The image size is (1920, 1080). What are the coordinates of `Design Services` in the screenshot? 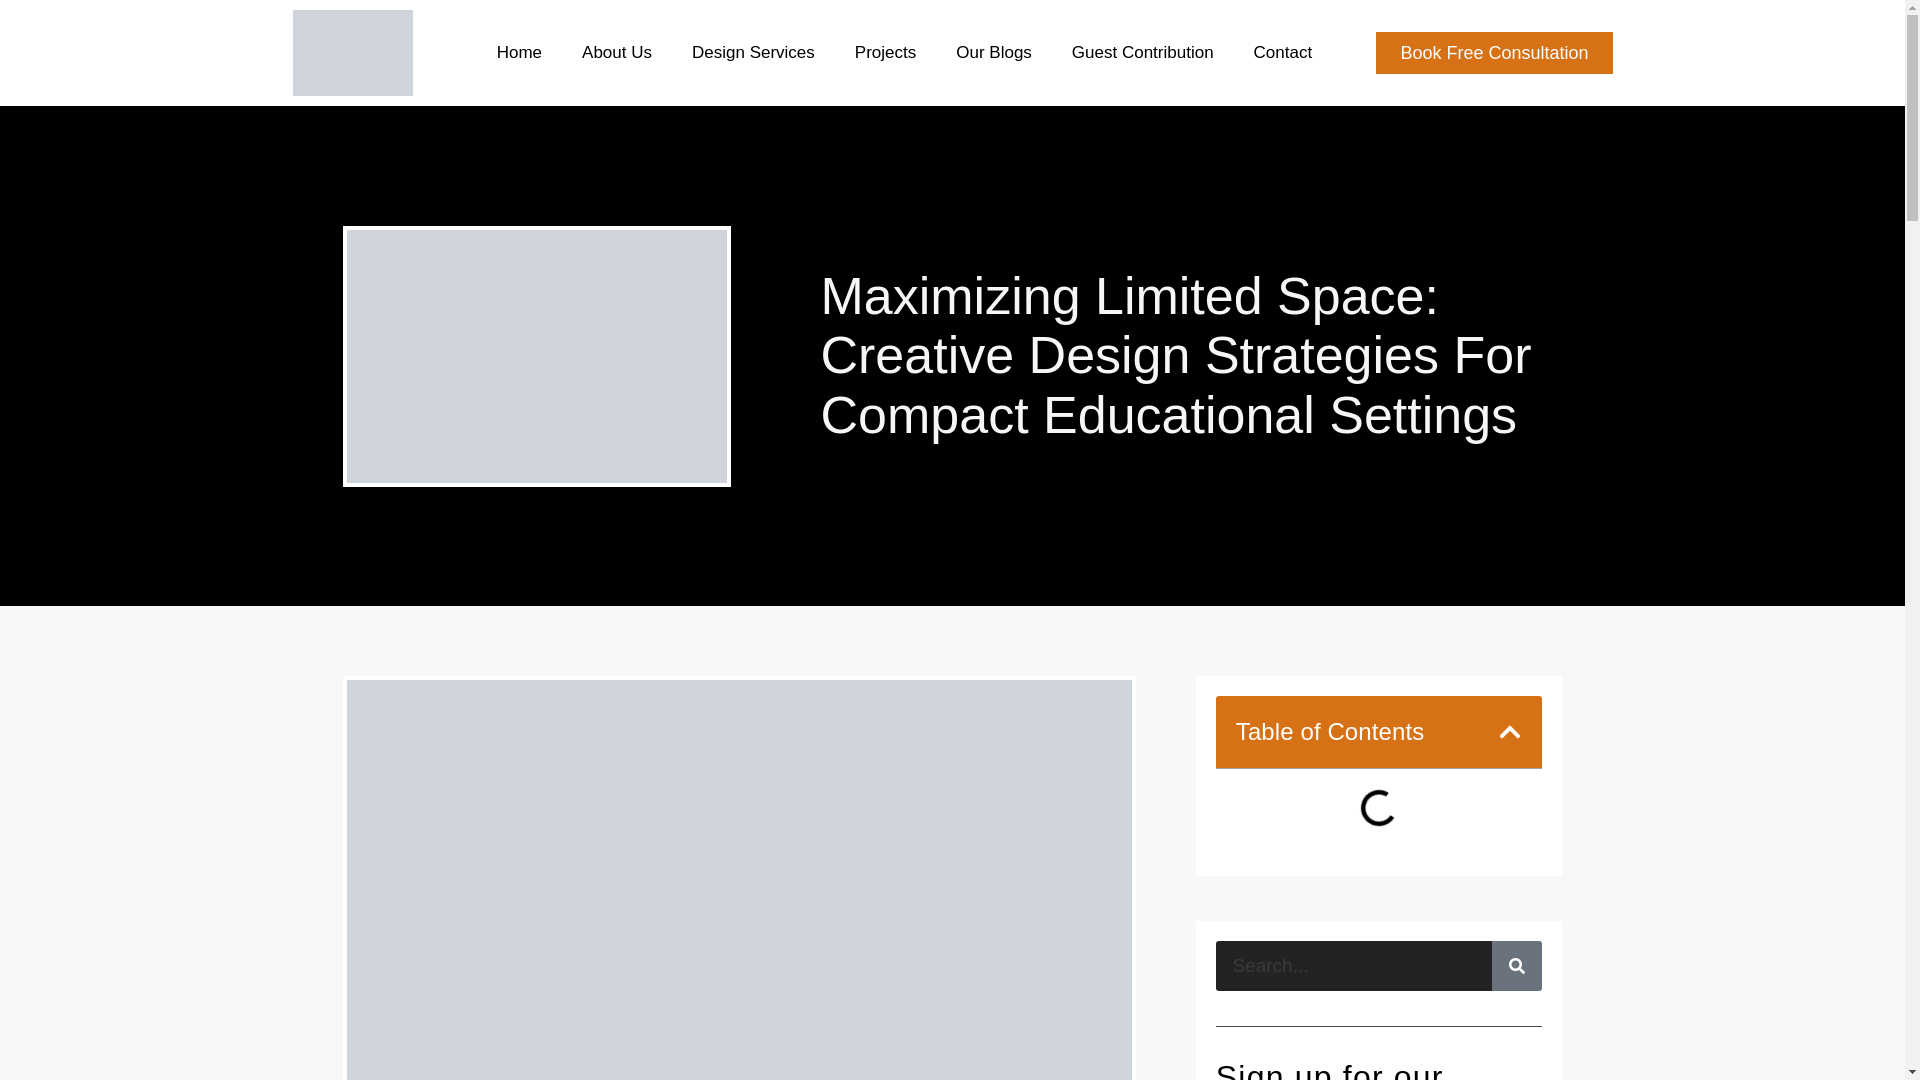 It's located at (753, 52).